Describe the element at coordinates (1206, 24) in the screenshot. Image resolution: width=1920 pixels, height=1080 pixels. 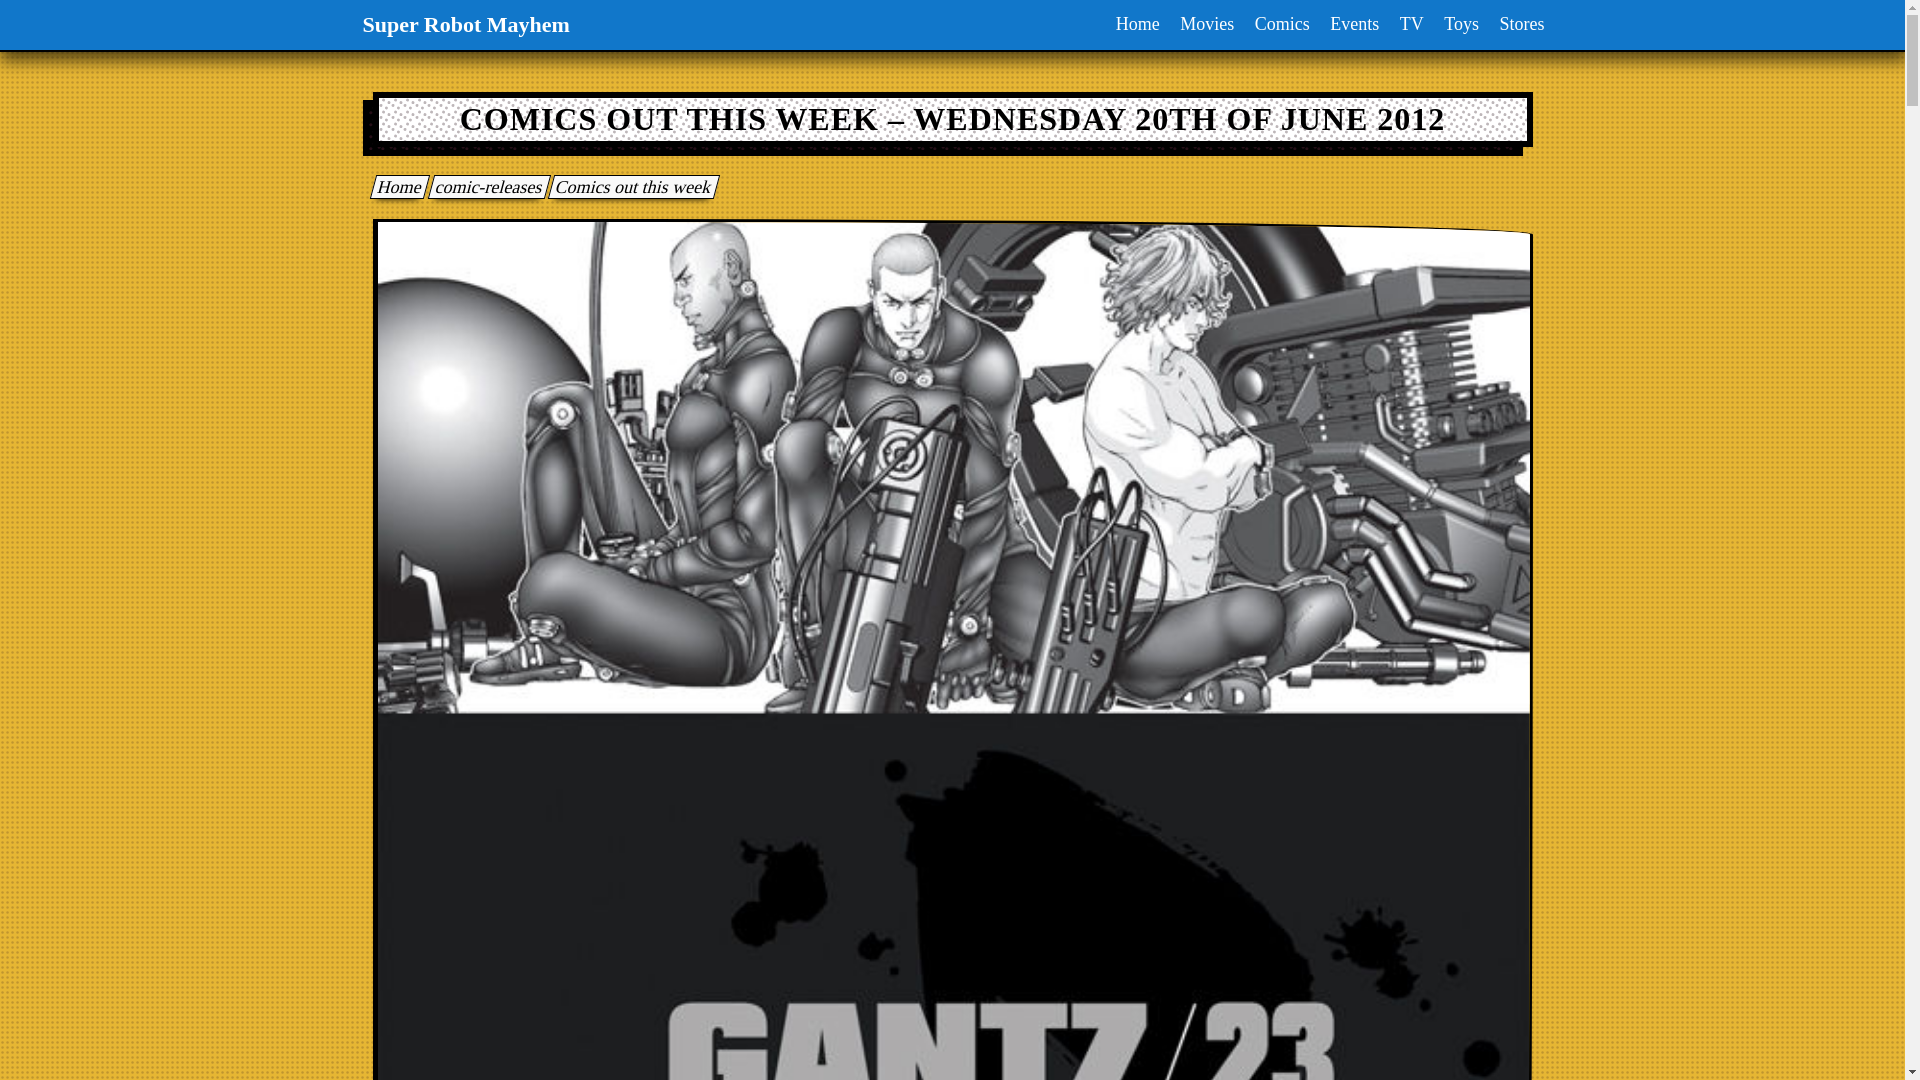
I see `Movies` at that location.